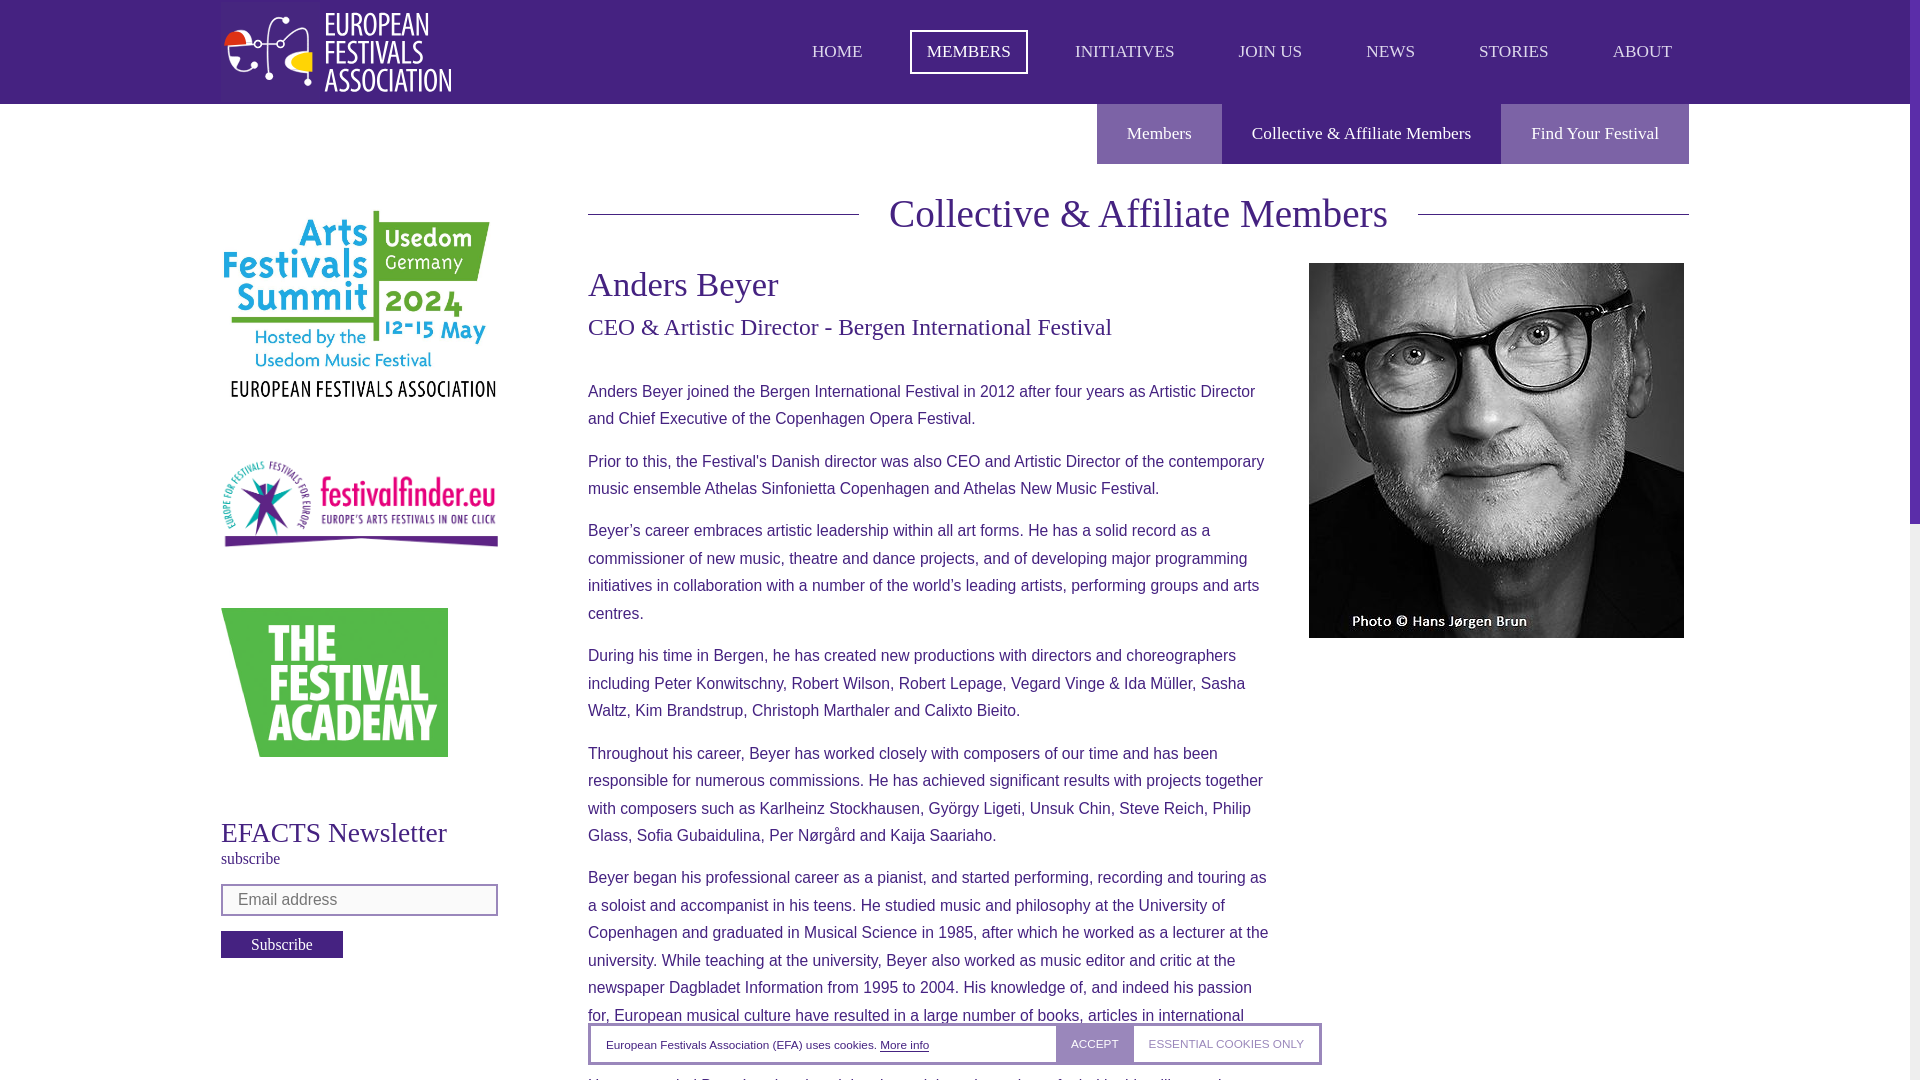  Describe the element at coordinates (1595, 134) in the screenshot. I see `Find Your Festival` at that location.